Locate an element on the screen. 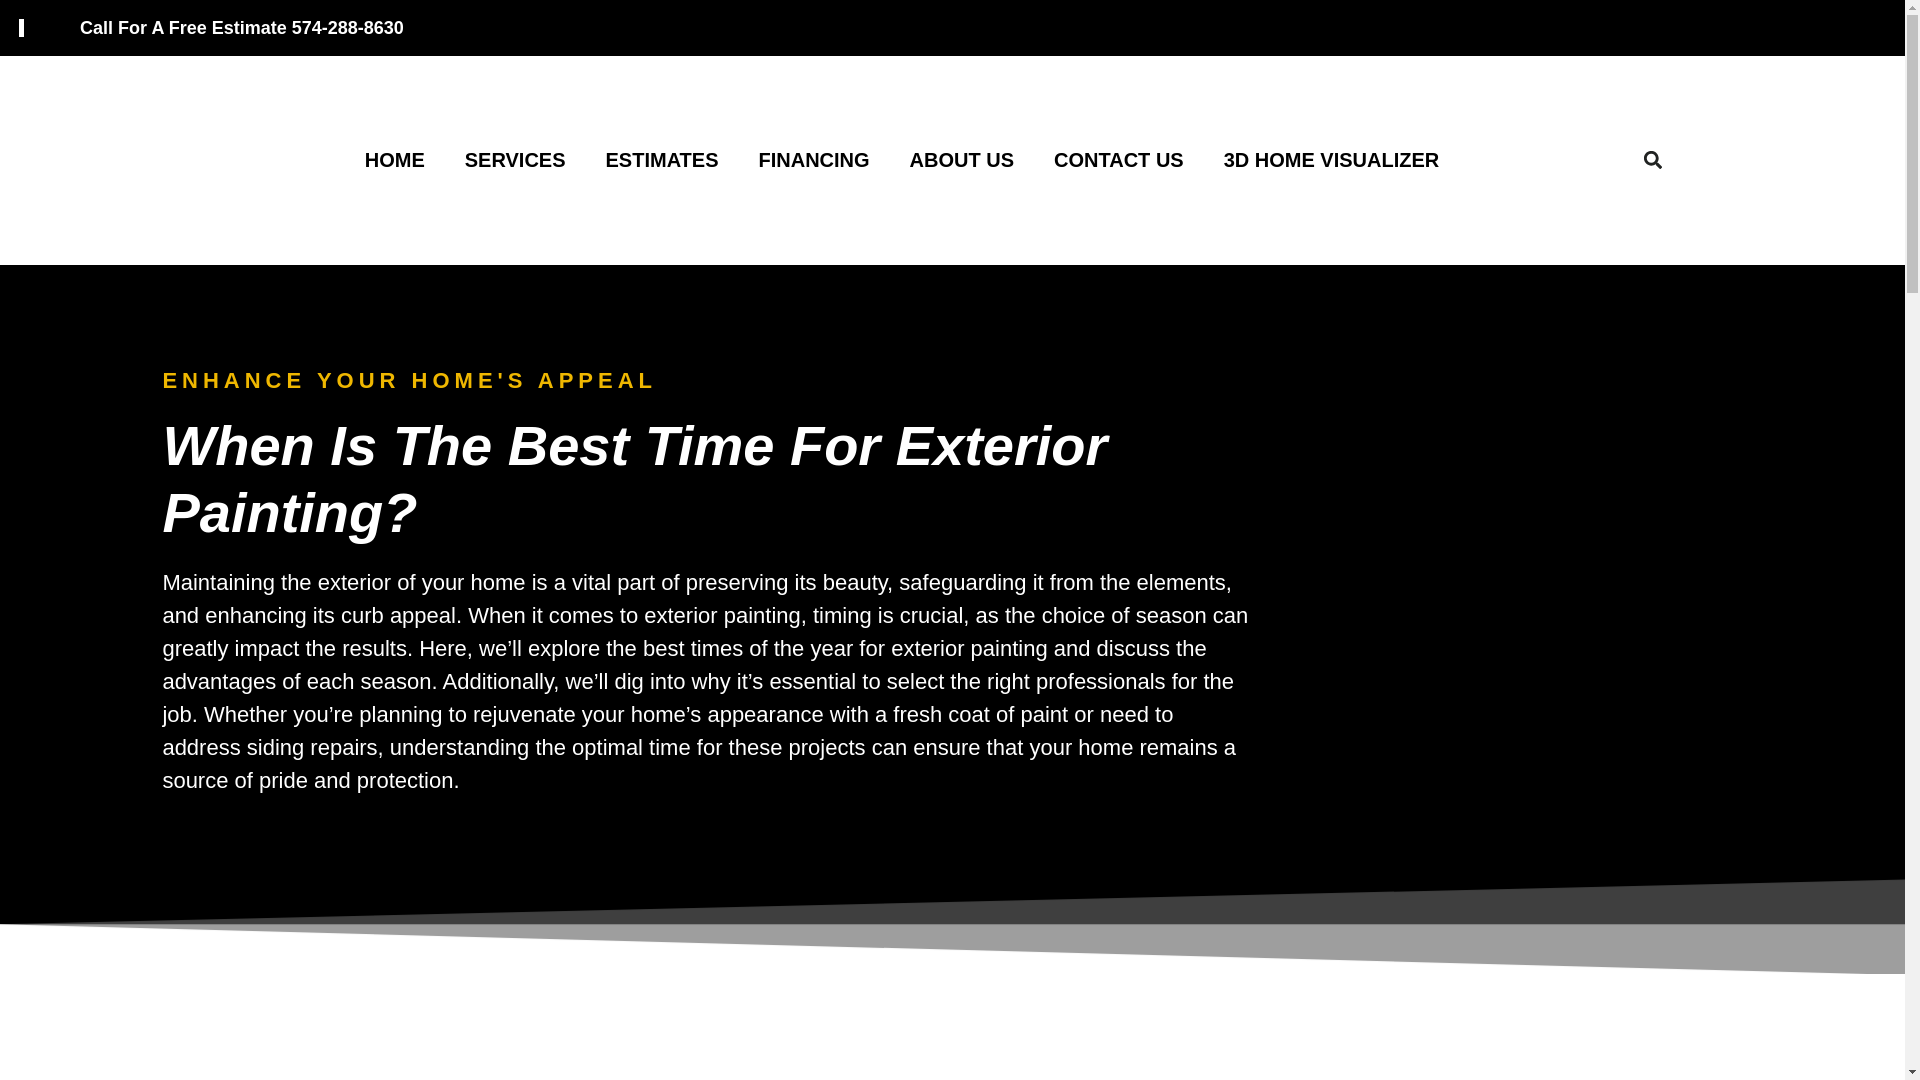  CONTACT US is located at coordinates (1118, 160).